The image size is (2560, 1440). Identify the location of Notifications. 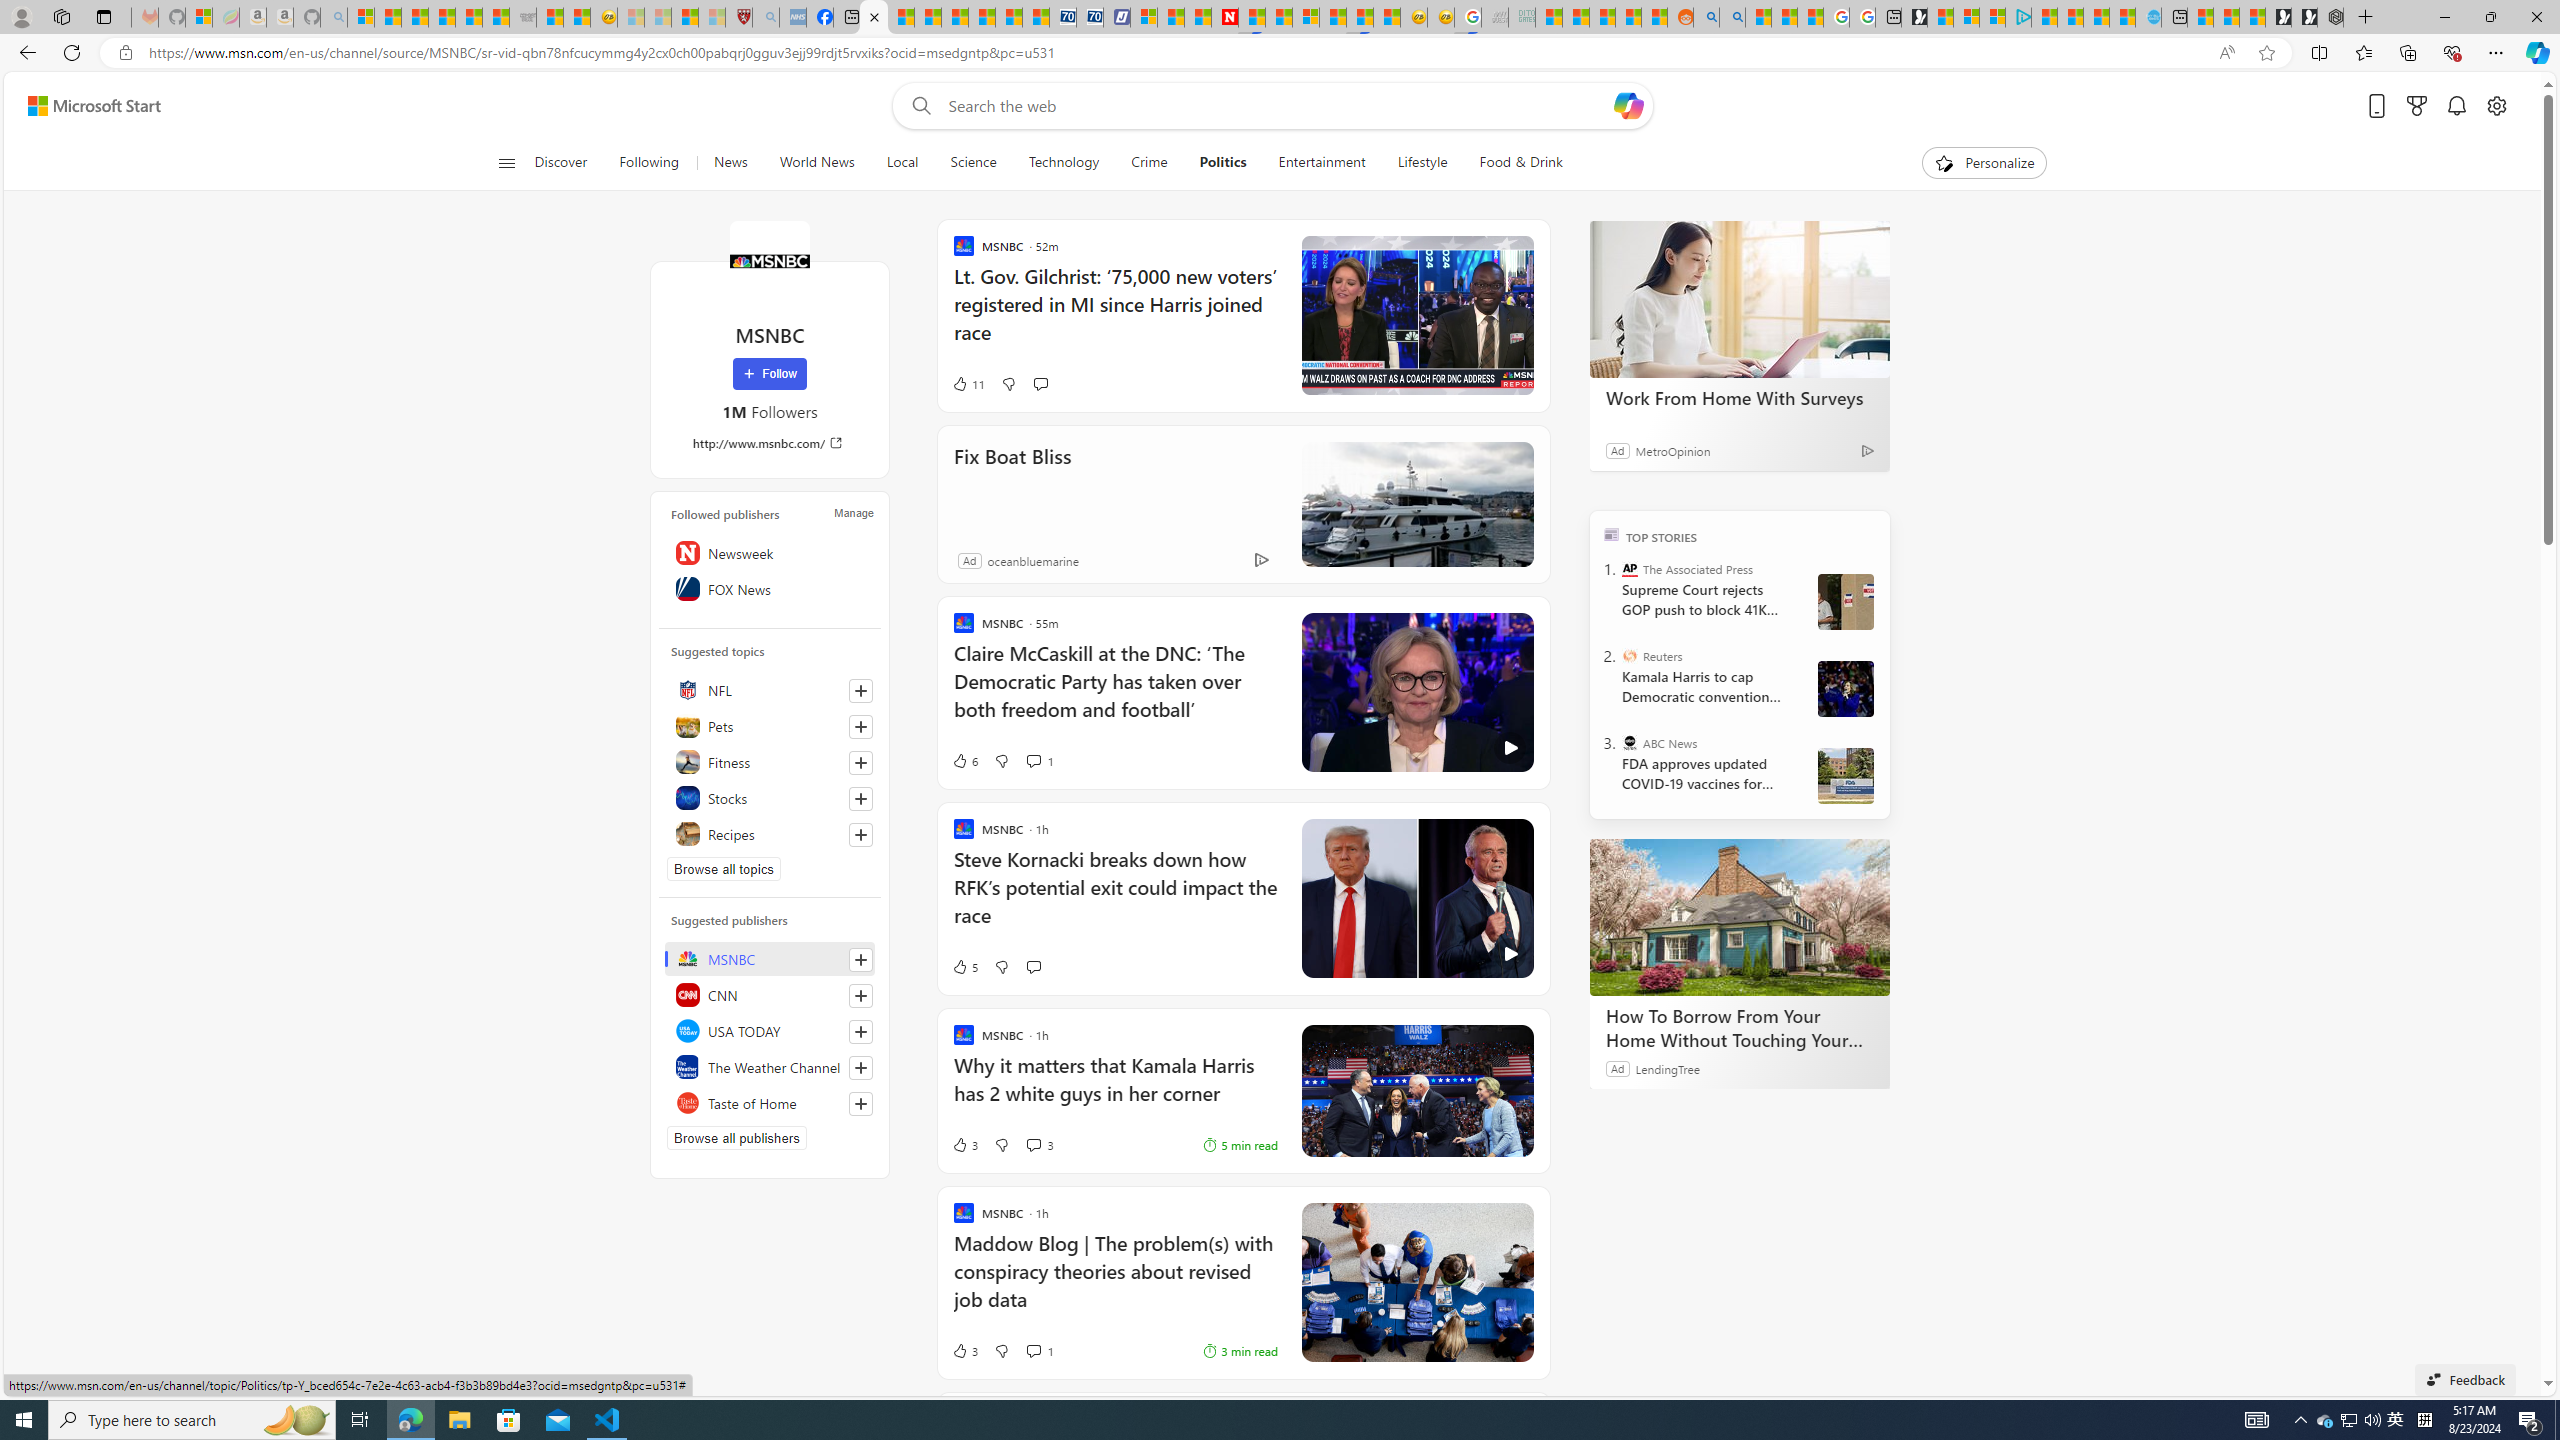
(2458, 106).